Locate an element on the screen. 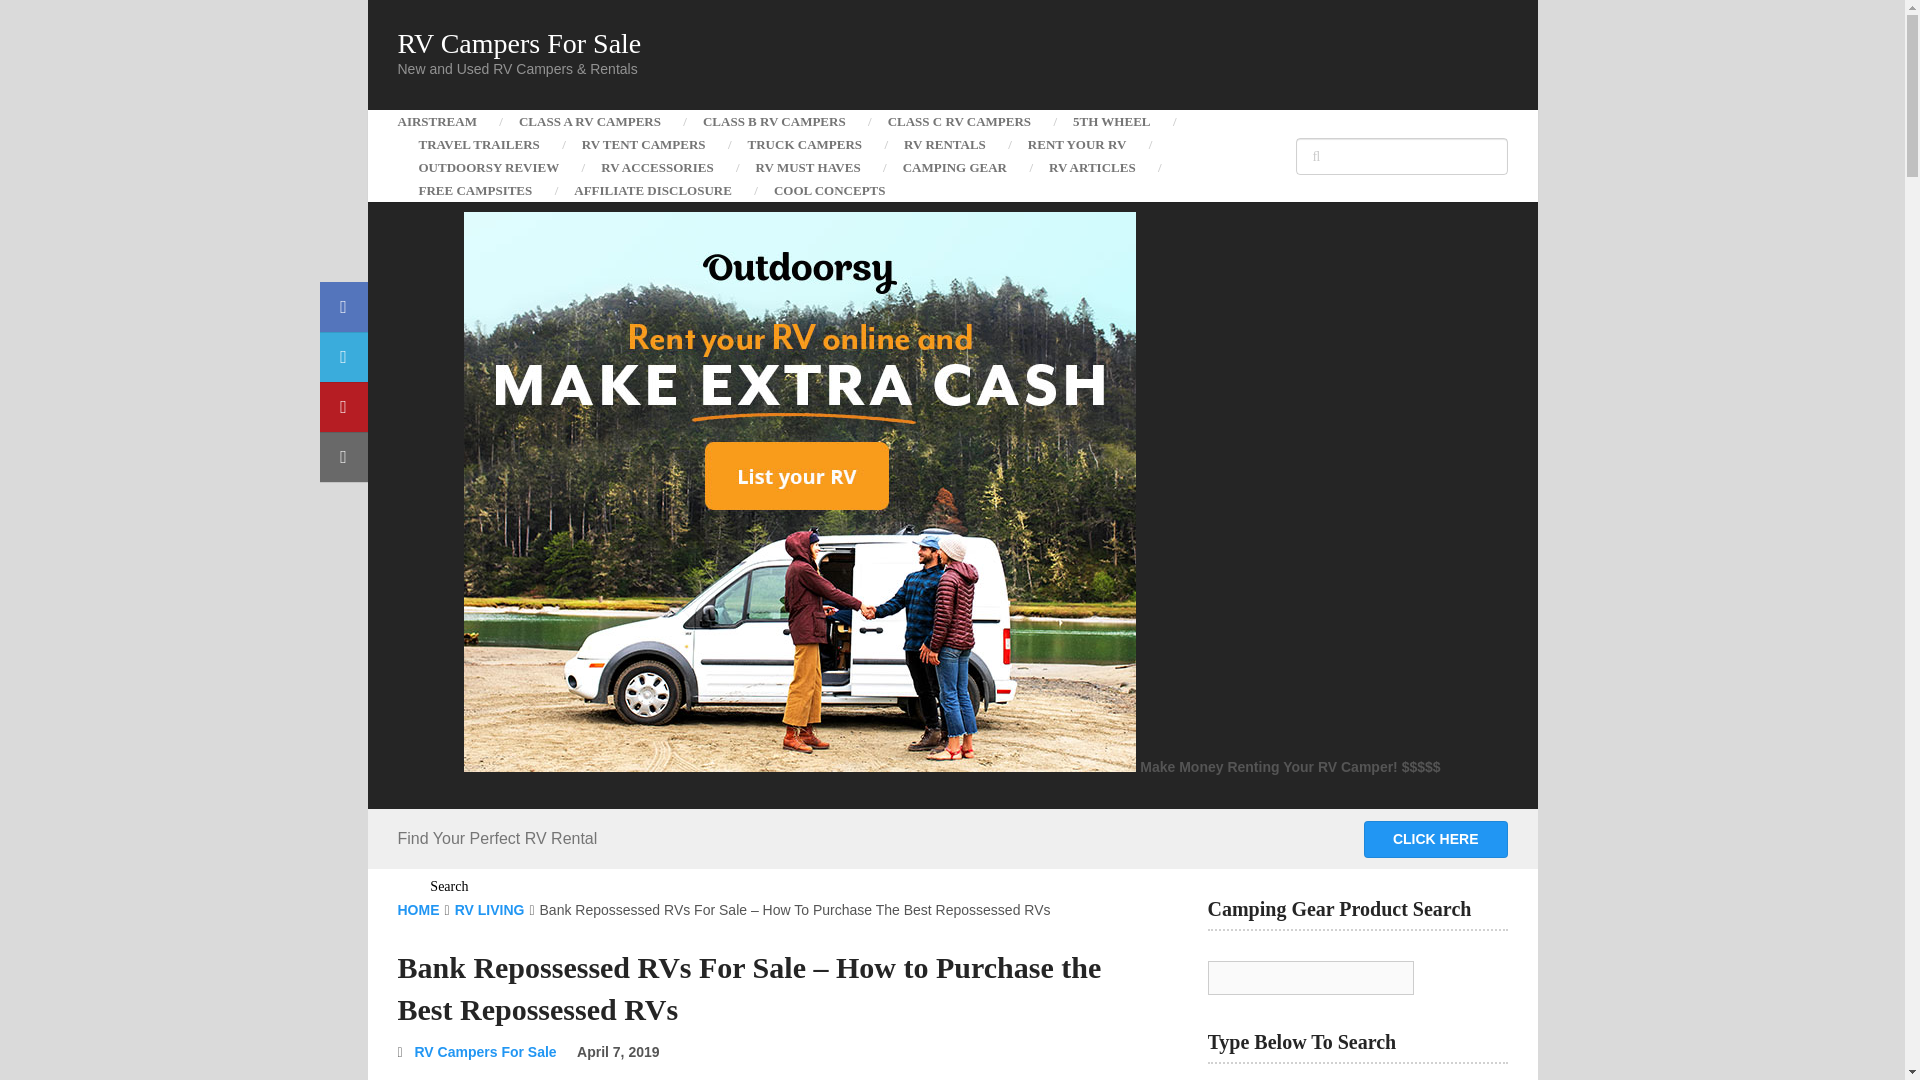 Image resolution: width=1920 pixels, height=1080 pixels. Search is located at coordinates (450, 886).